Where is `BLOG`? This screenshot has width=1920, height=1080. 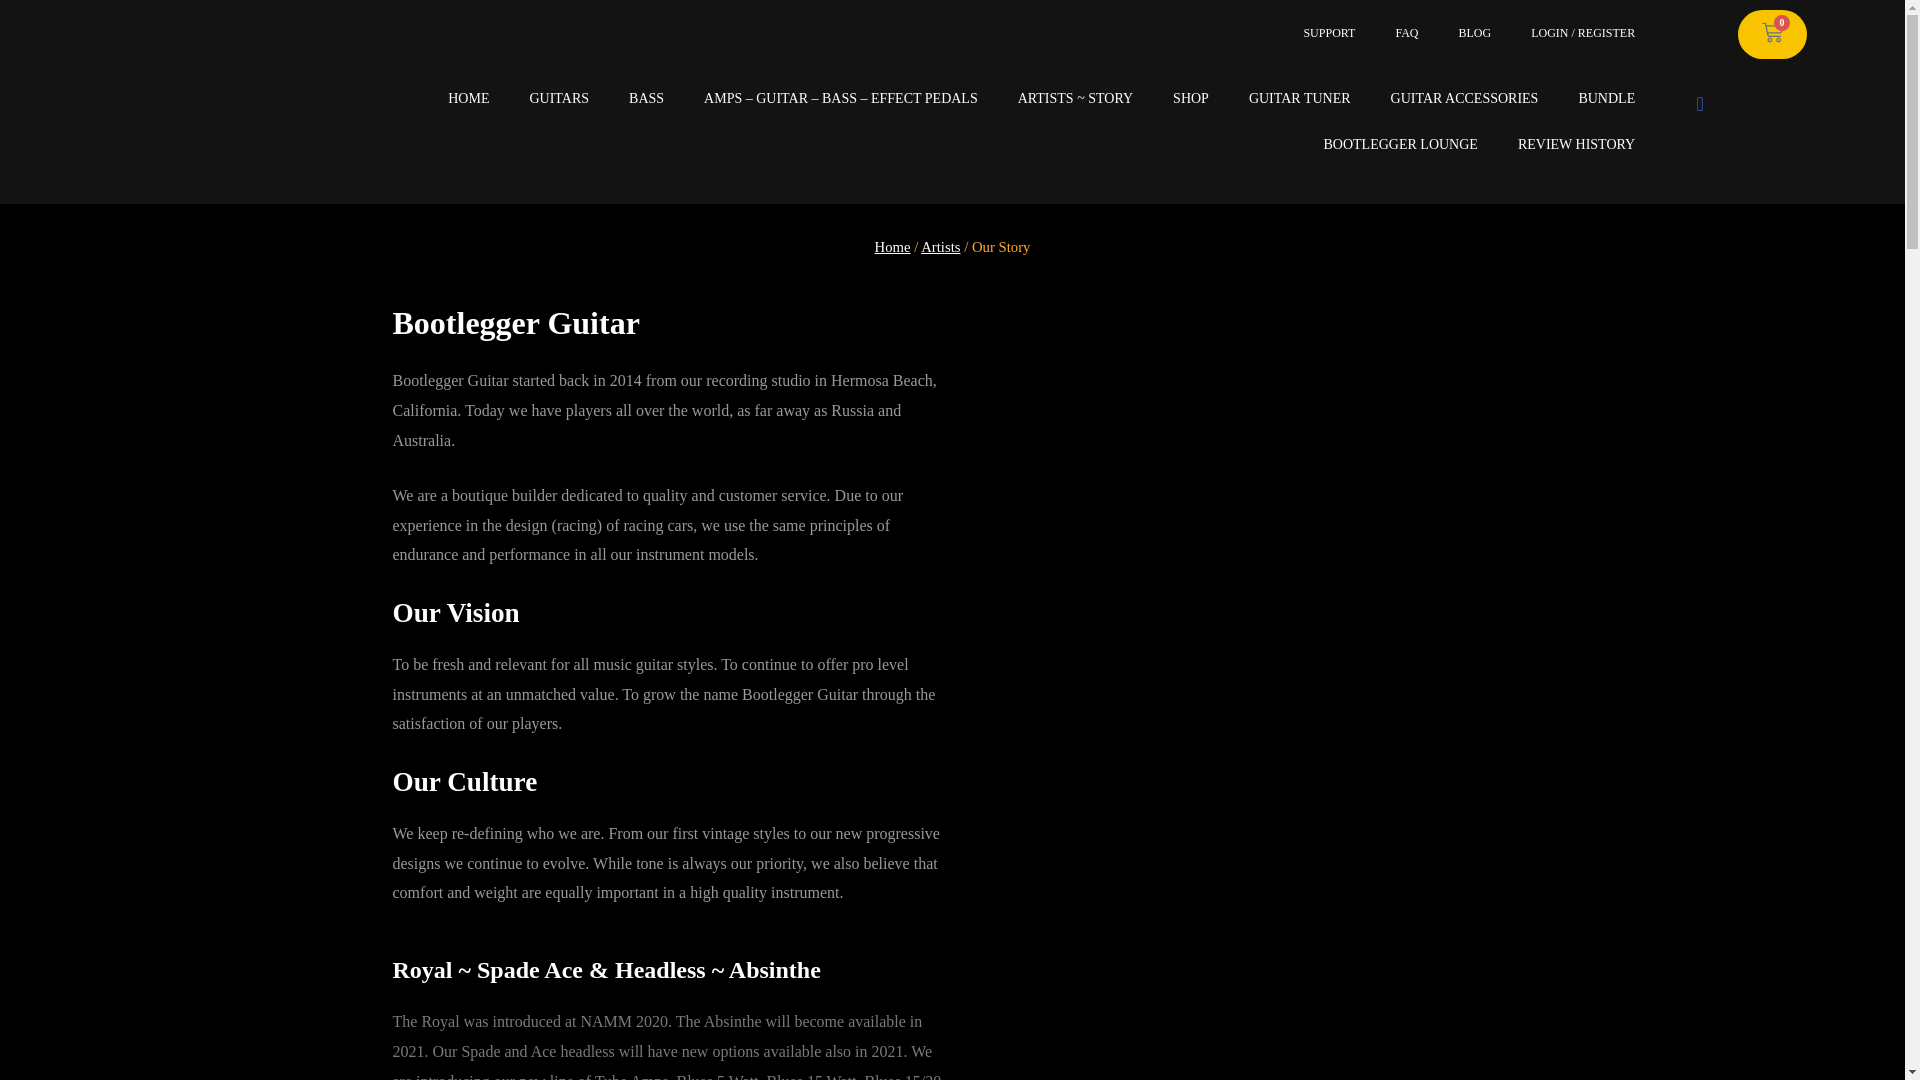
BLOG is located at coordinates (1475, 32).